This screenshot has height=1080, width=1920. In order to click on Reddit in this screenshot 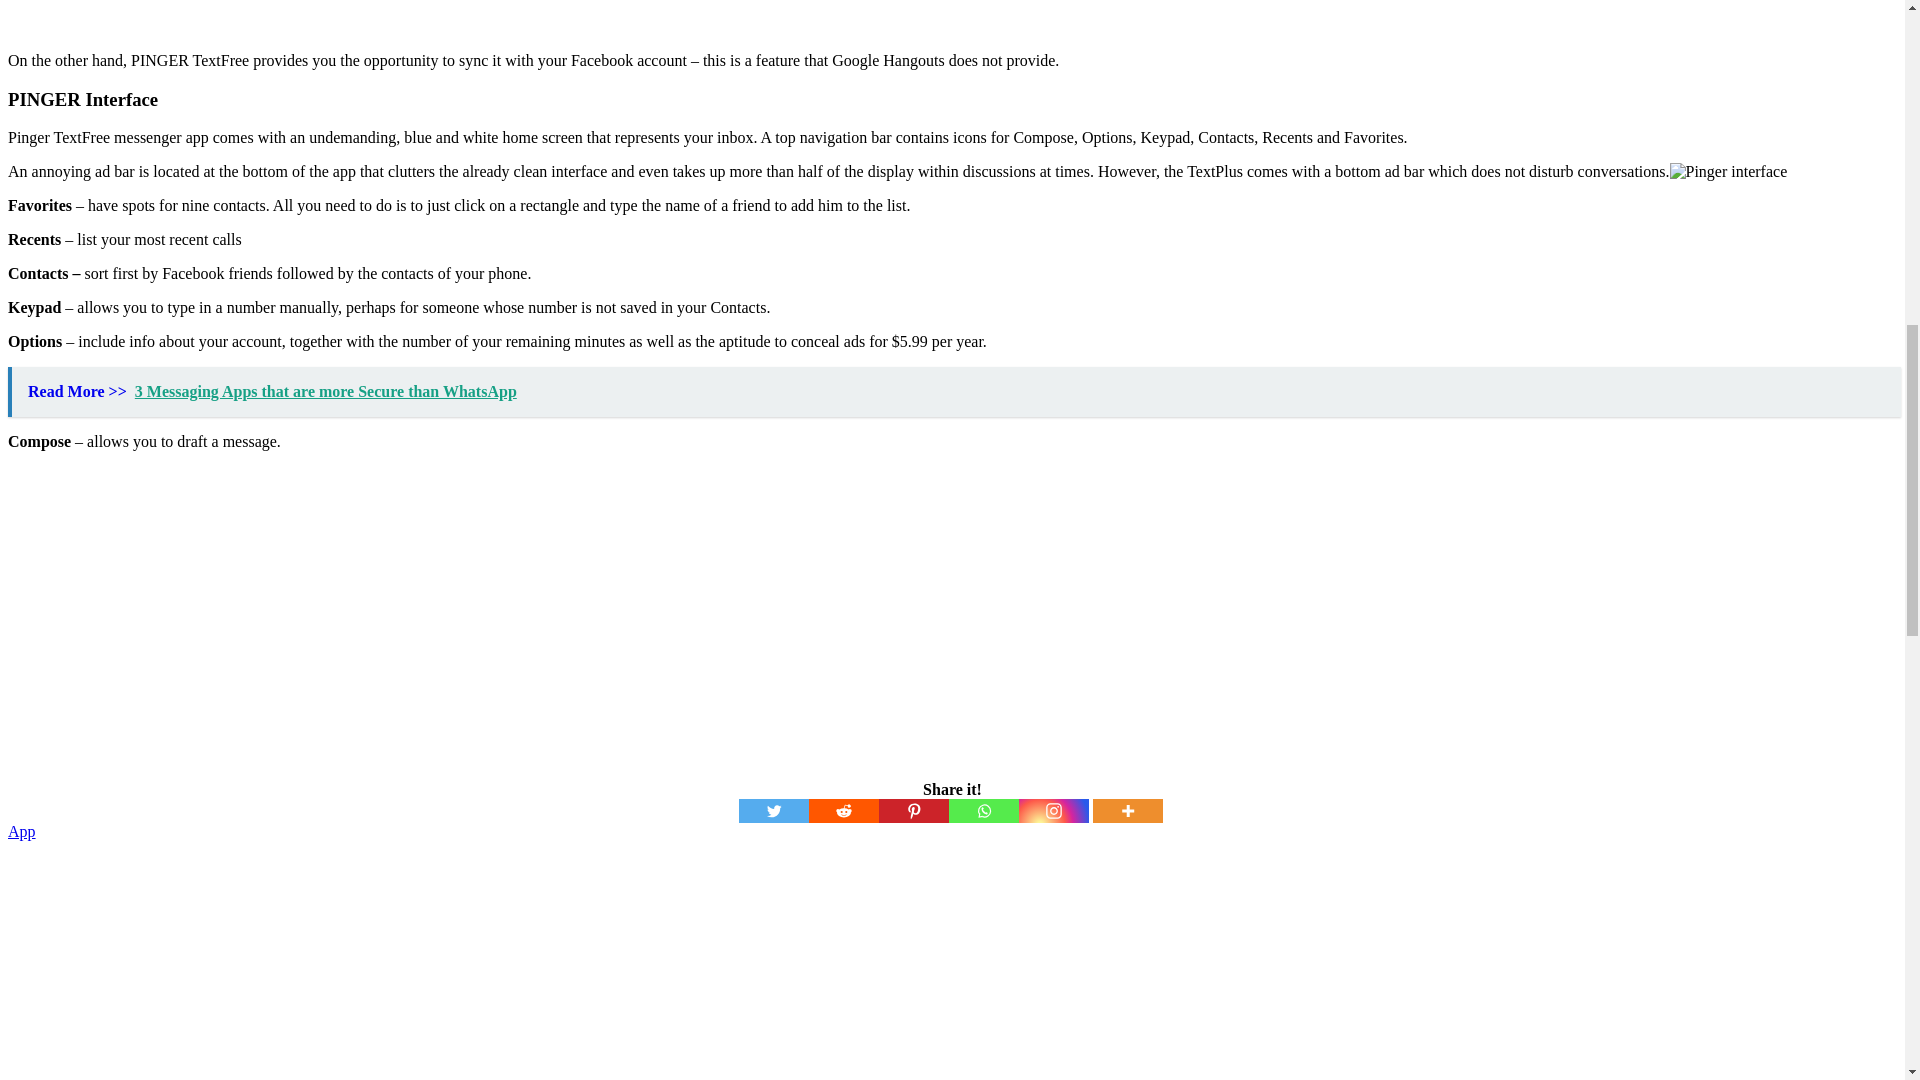, I will do `click(842, 810)`.